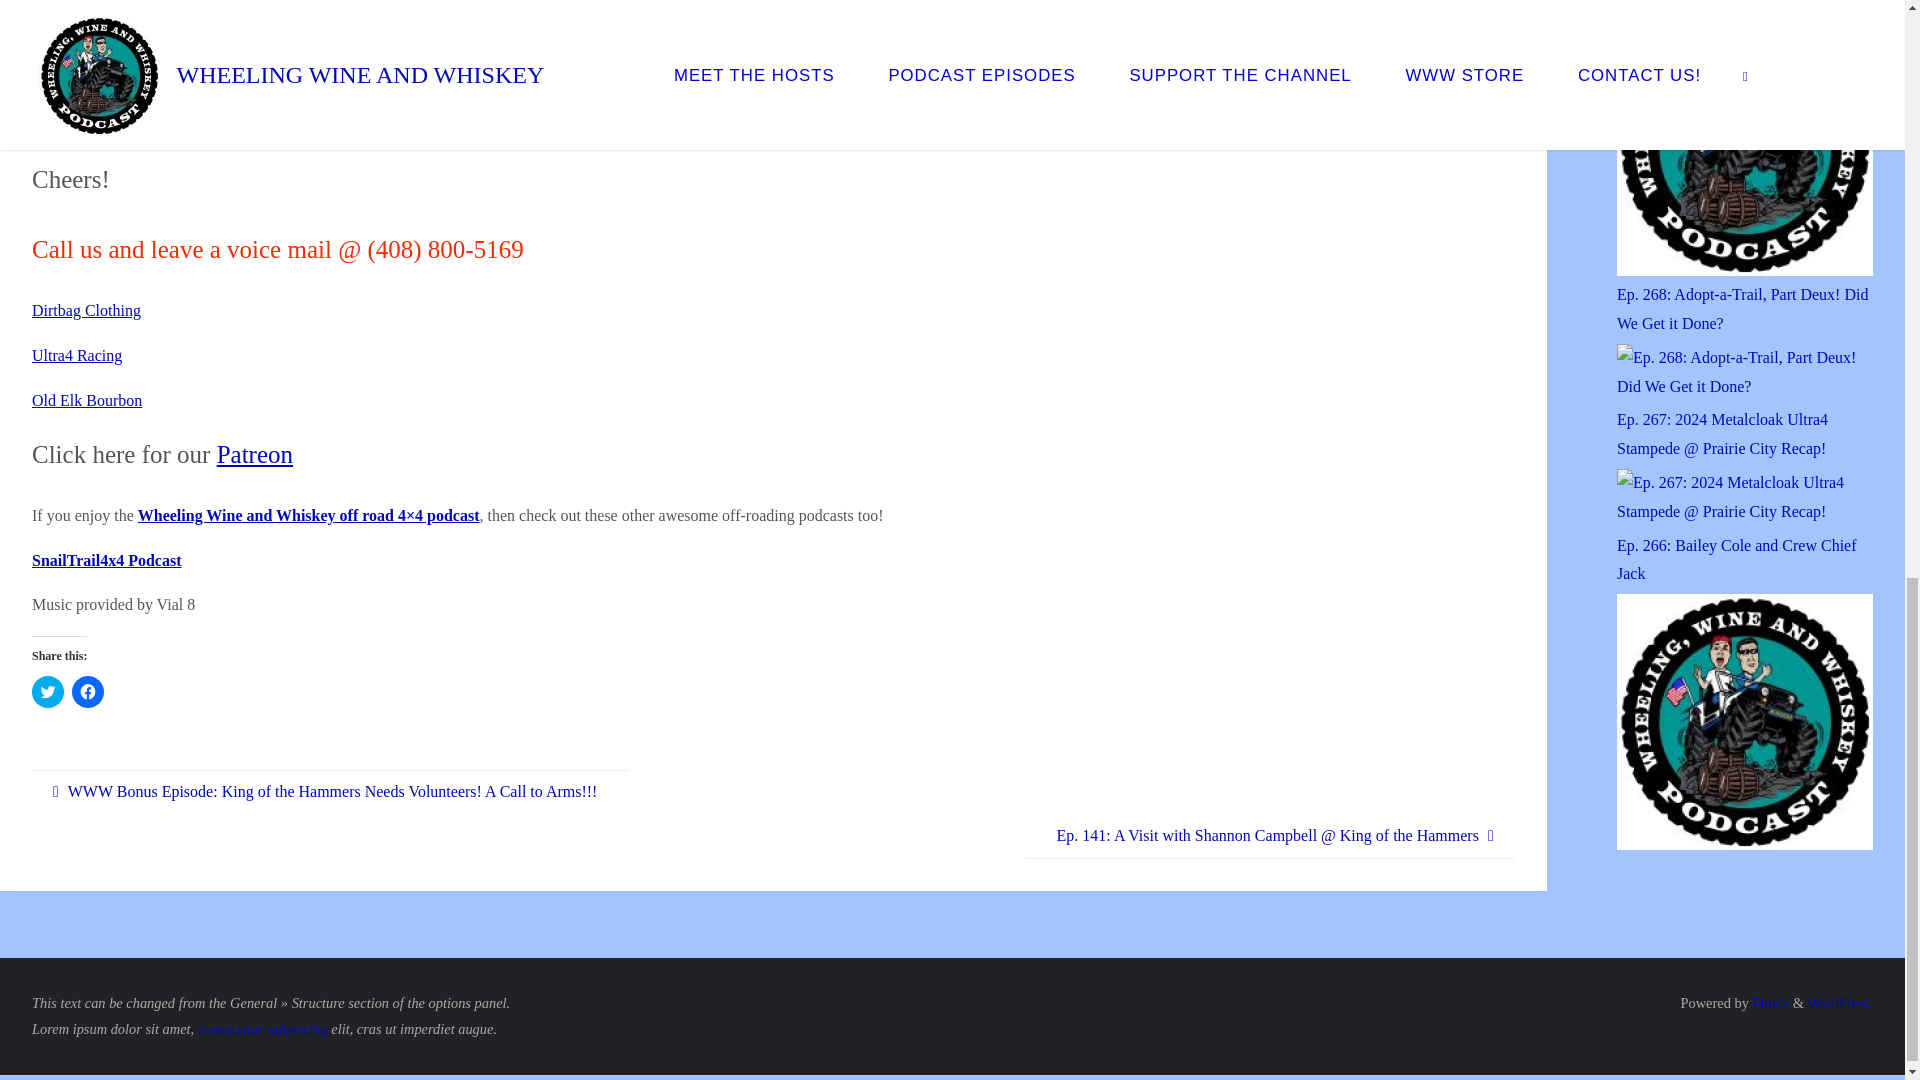 This screenshot has width=1920, height=1080. I want to click on Dirtbag Clothing, so click(86, 310).